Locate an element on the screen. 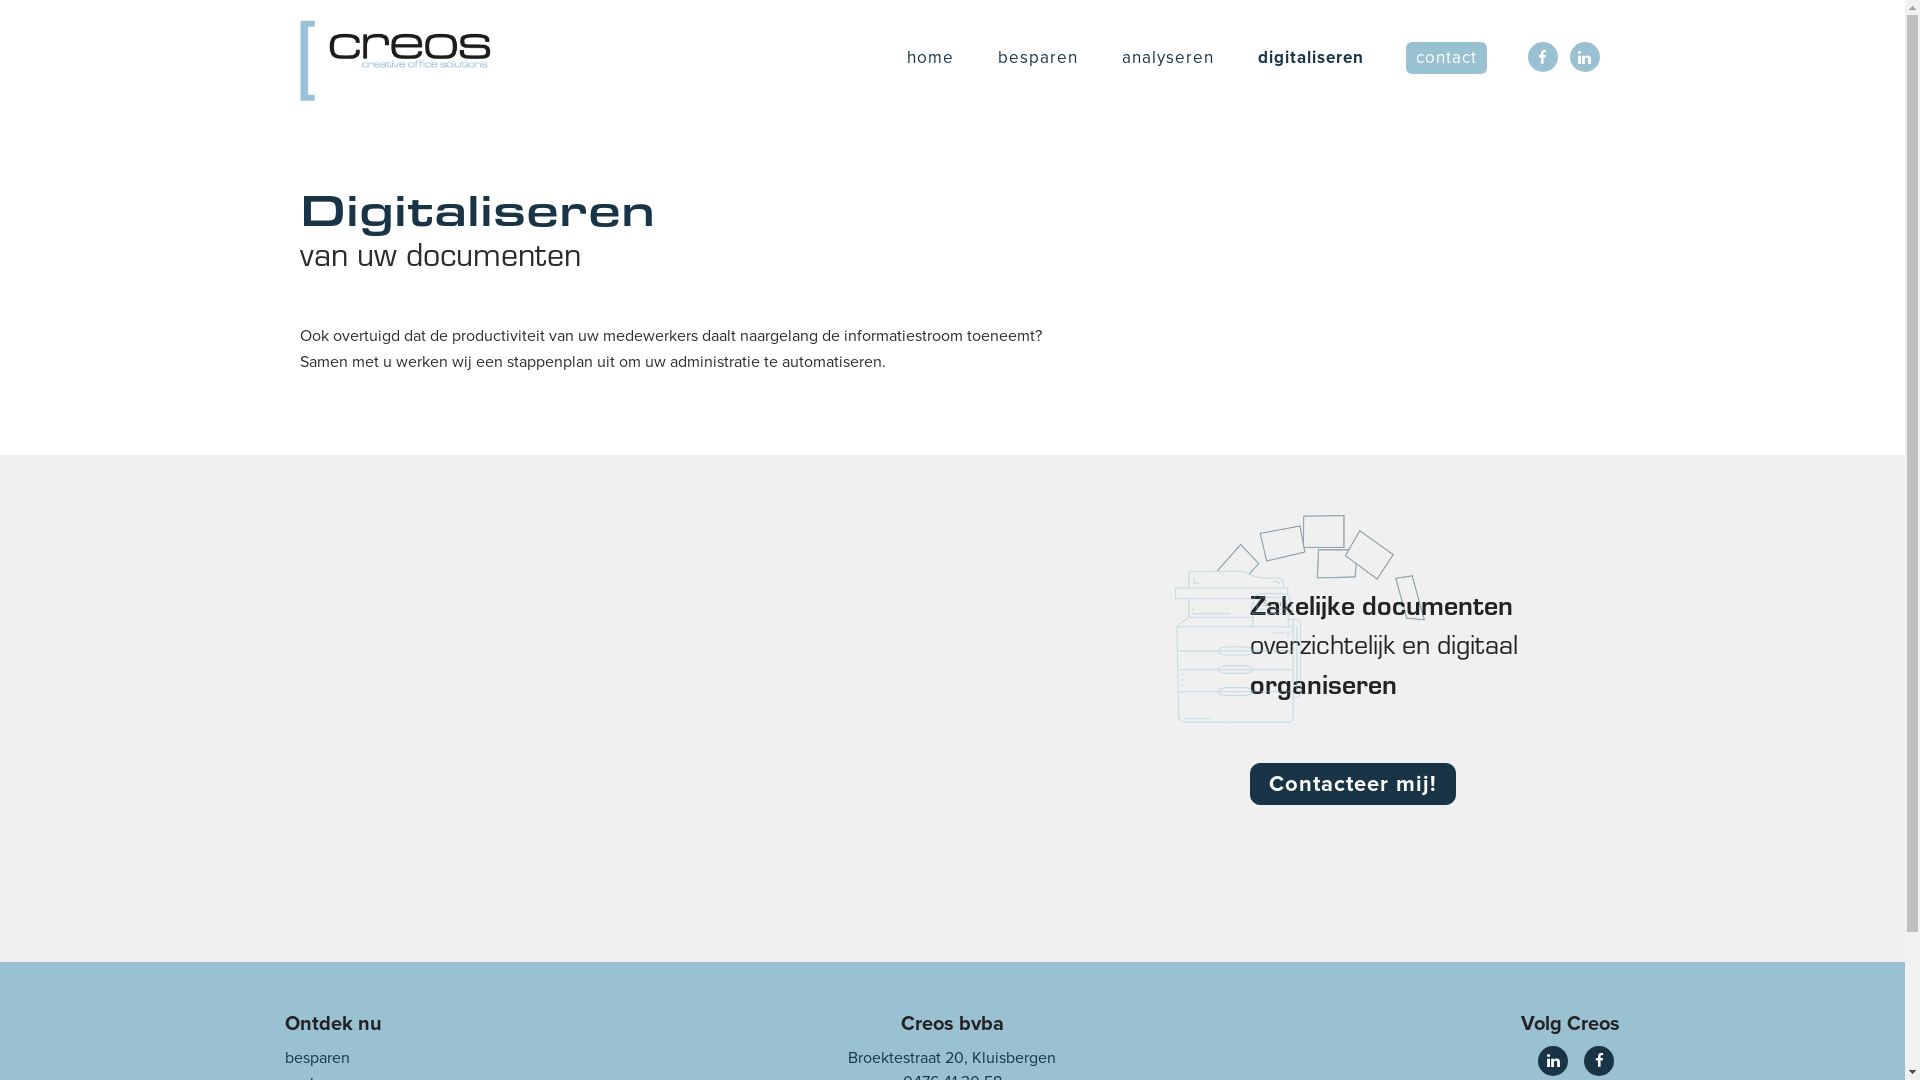 The height and width of the screenshot is (1080, 1920). analyseren is located at coordinates (1168, 58).